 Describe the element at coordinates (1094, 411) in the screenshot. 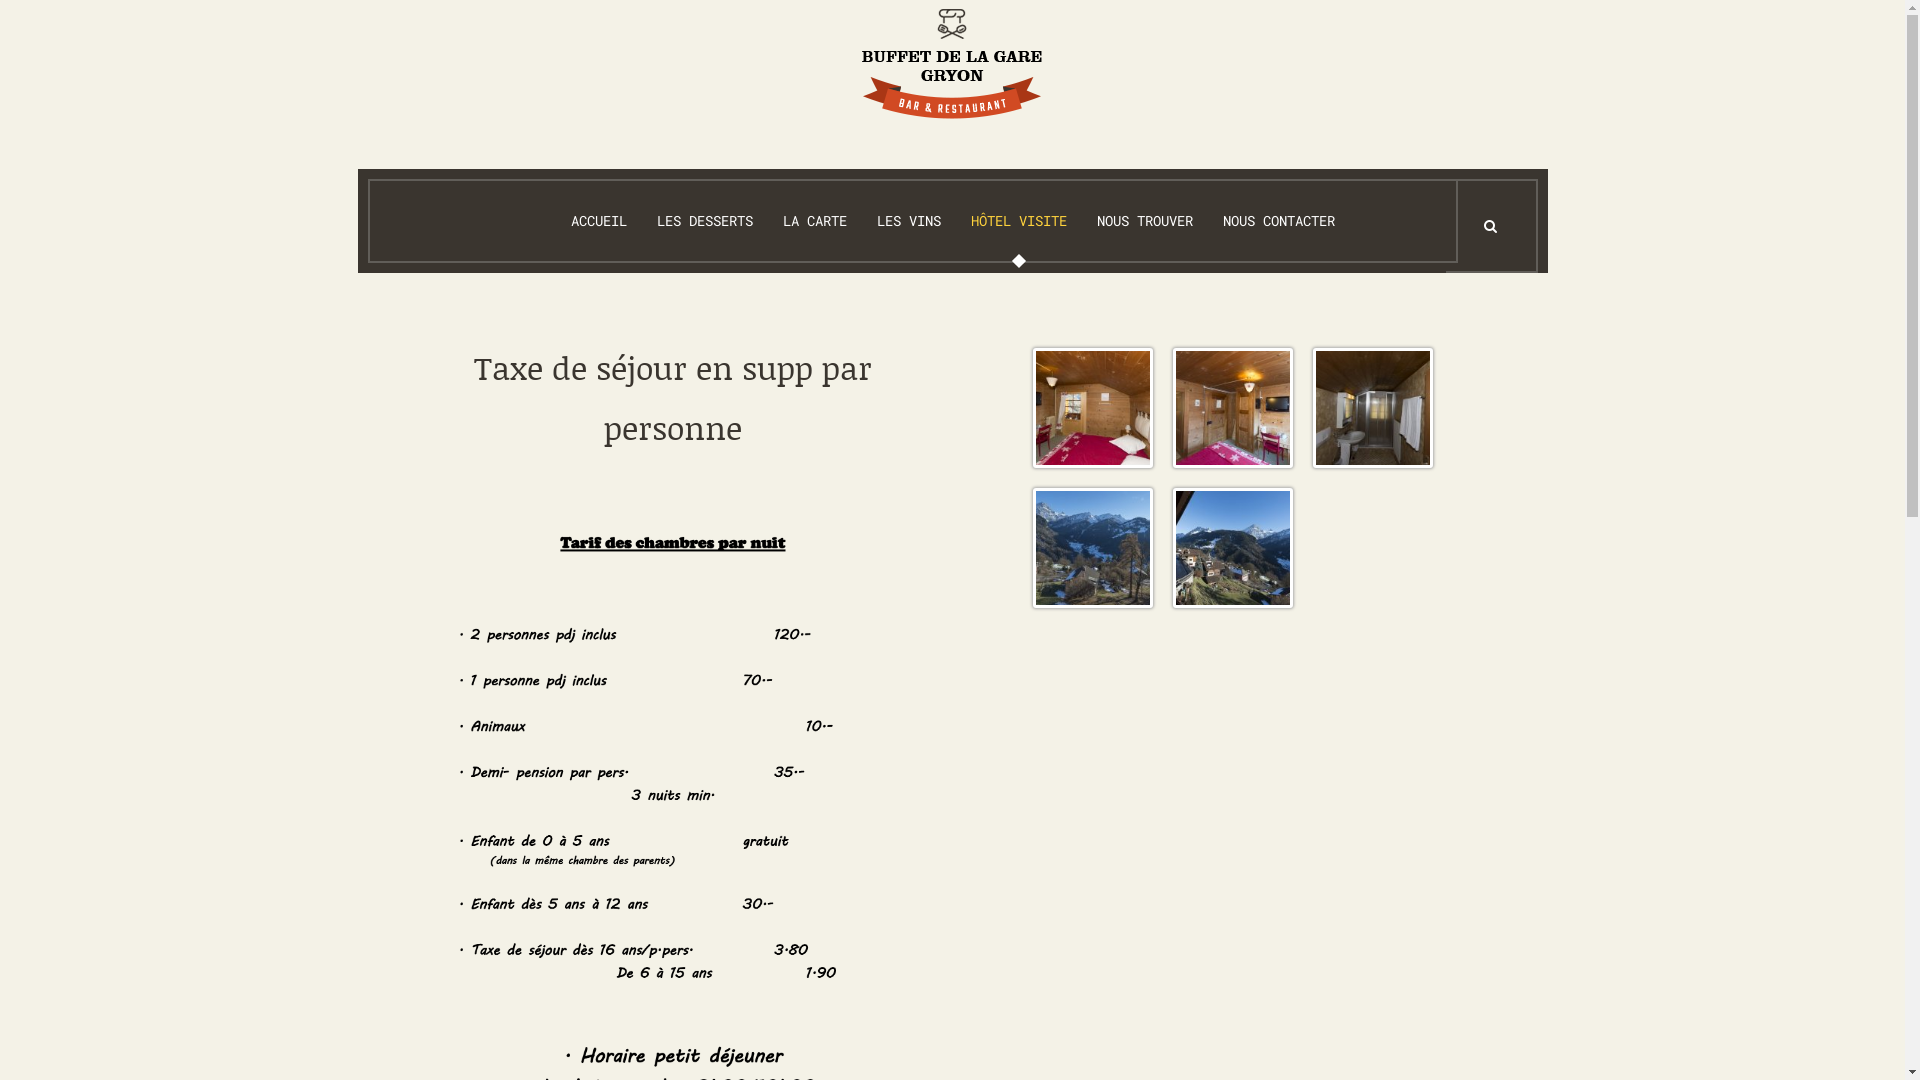

I see `Chambre_2.jpg` at that location.